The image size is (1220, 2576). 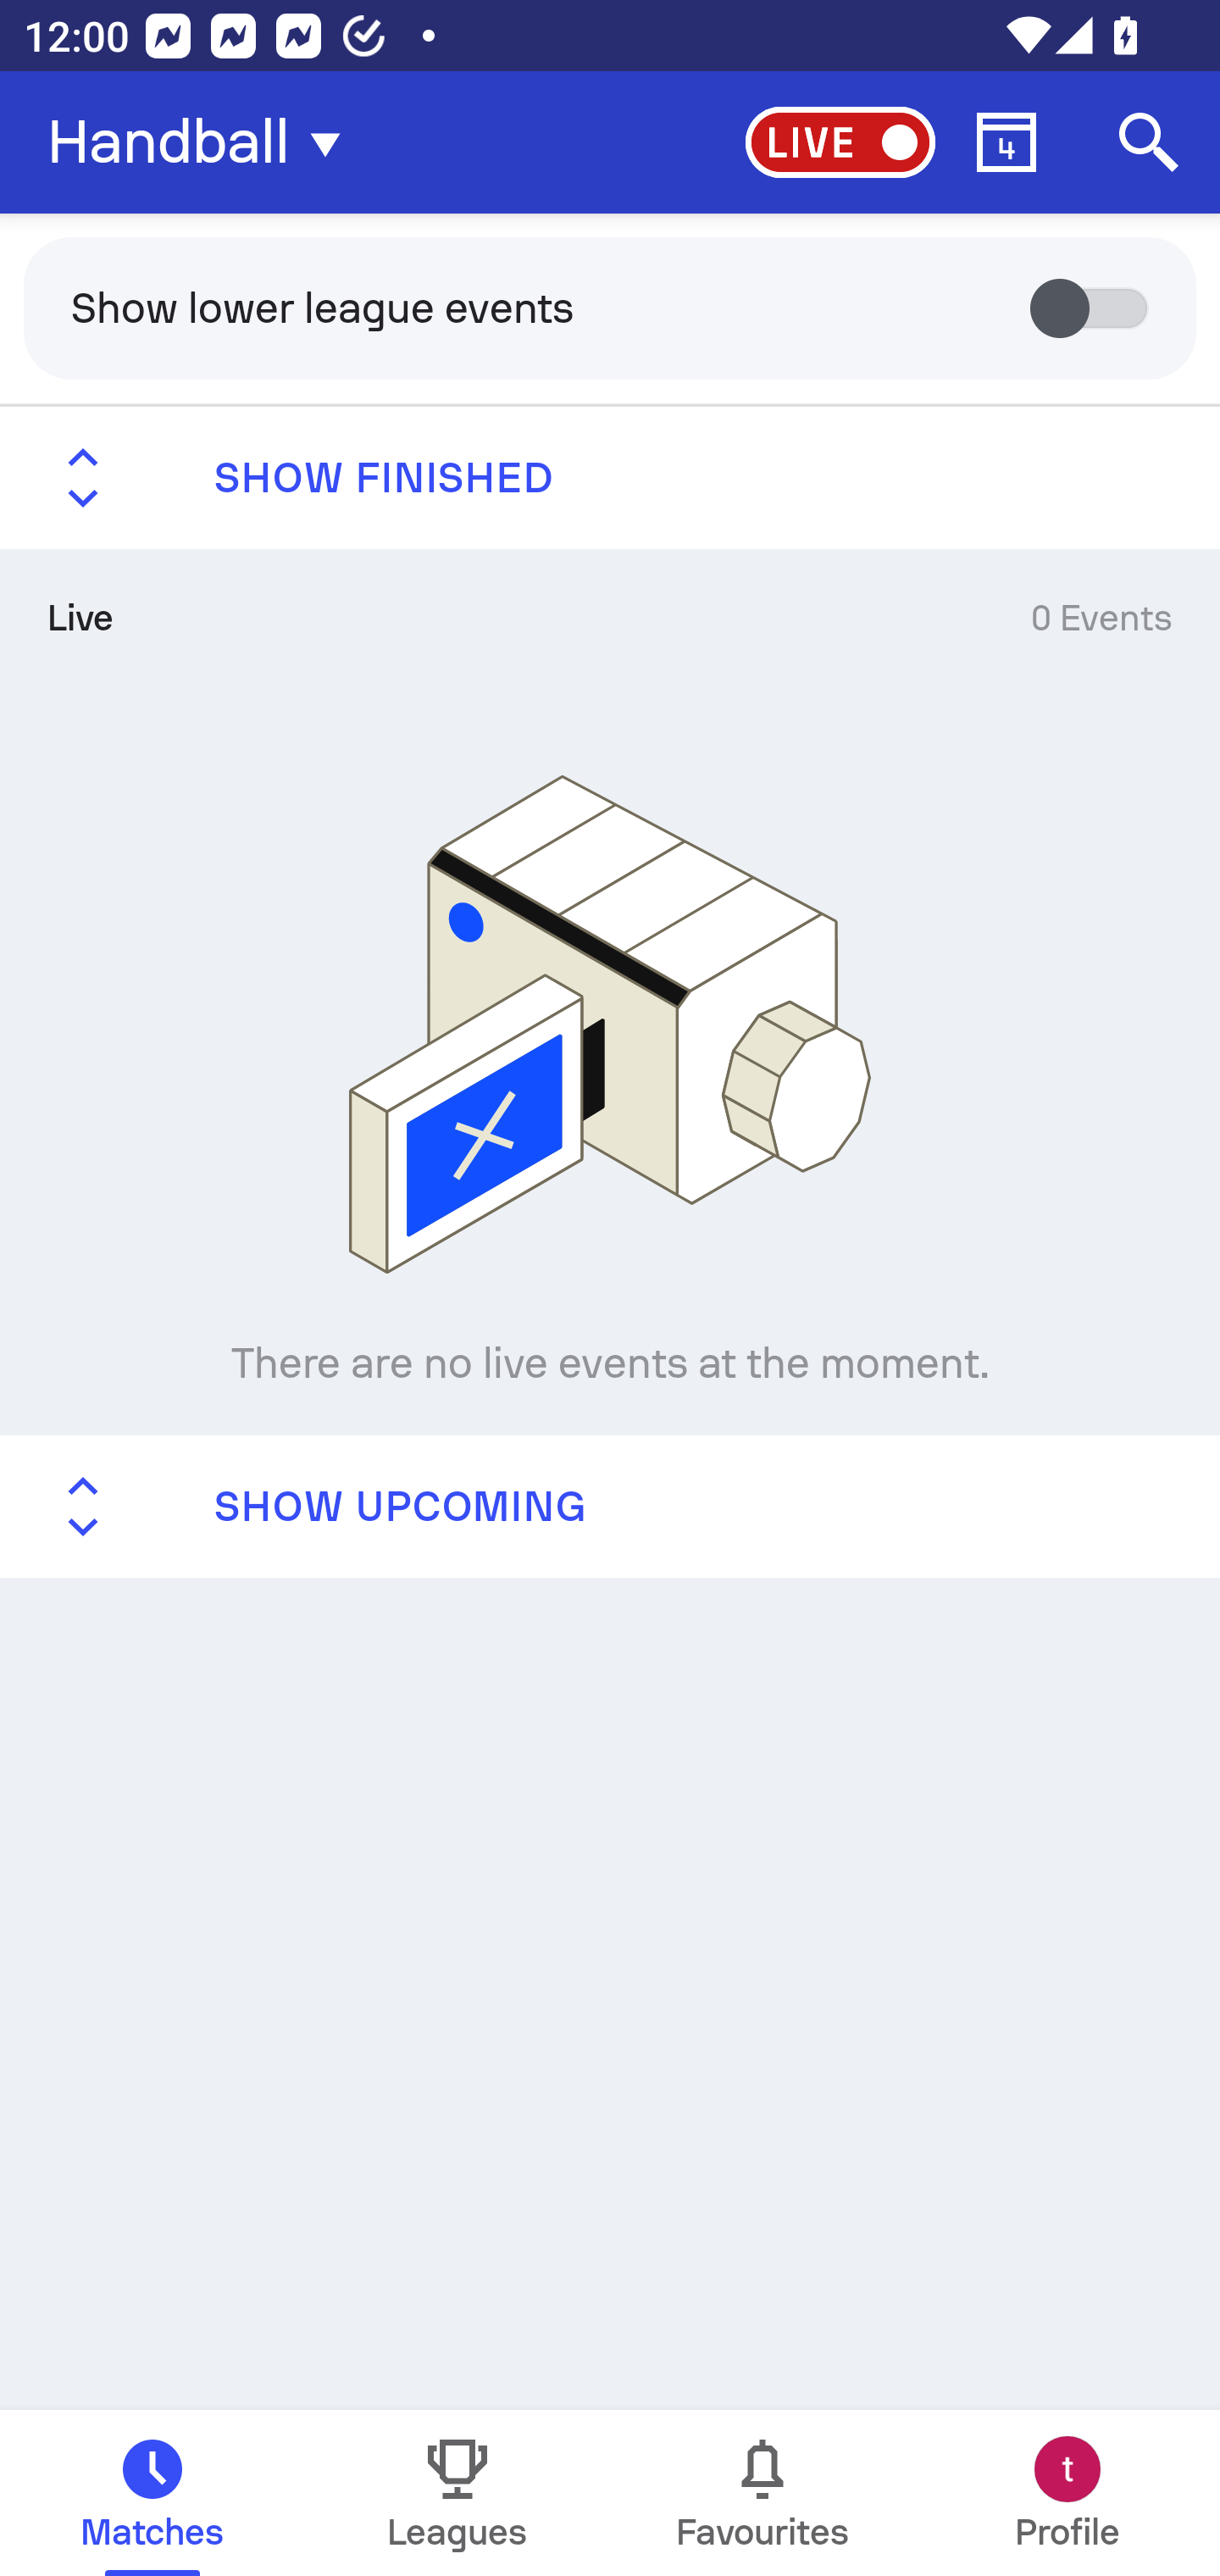 What do you see at coordinates (610, 478) in the screenshot?
I see `SHOW FINISHED` at bounding box center [610, 478].